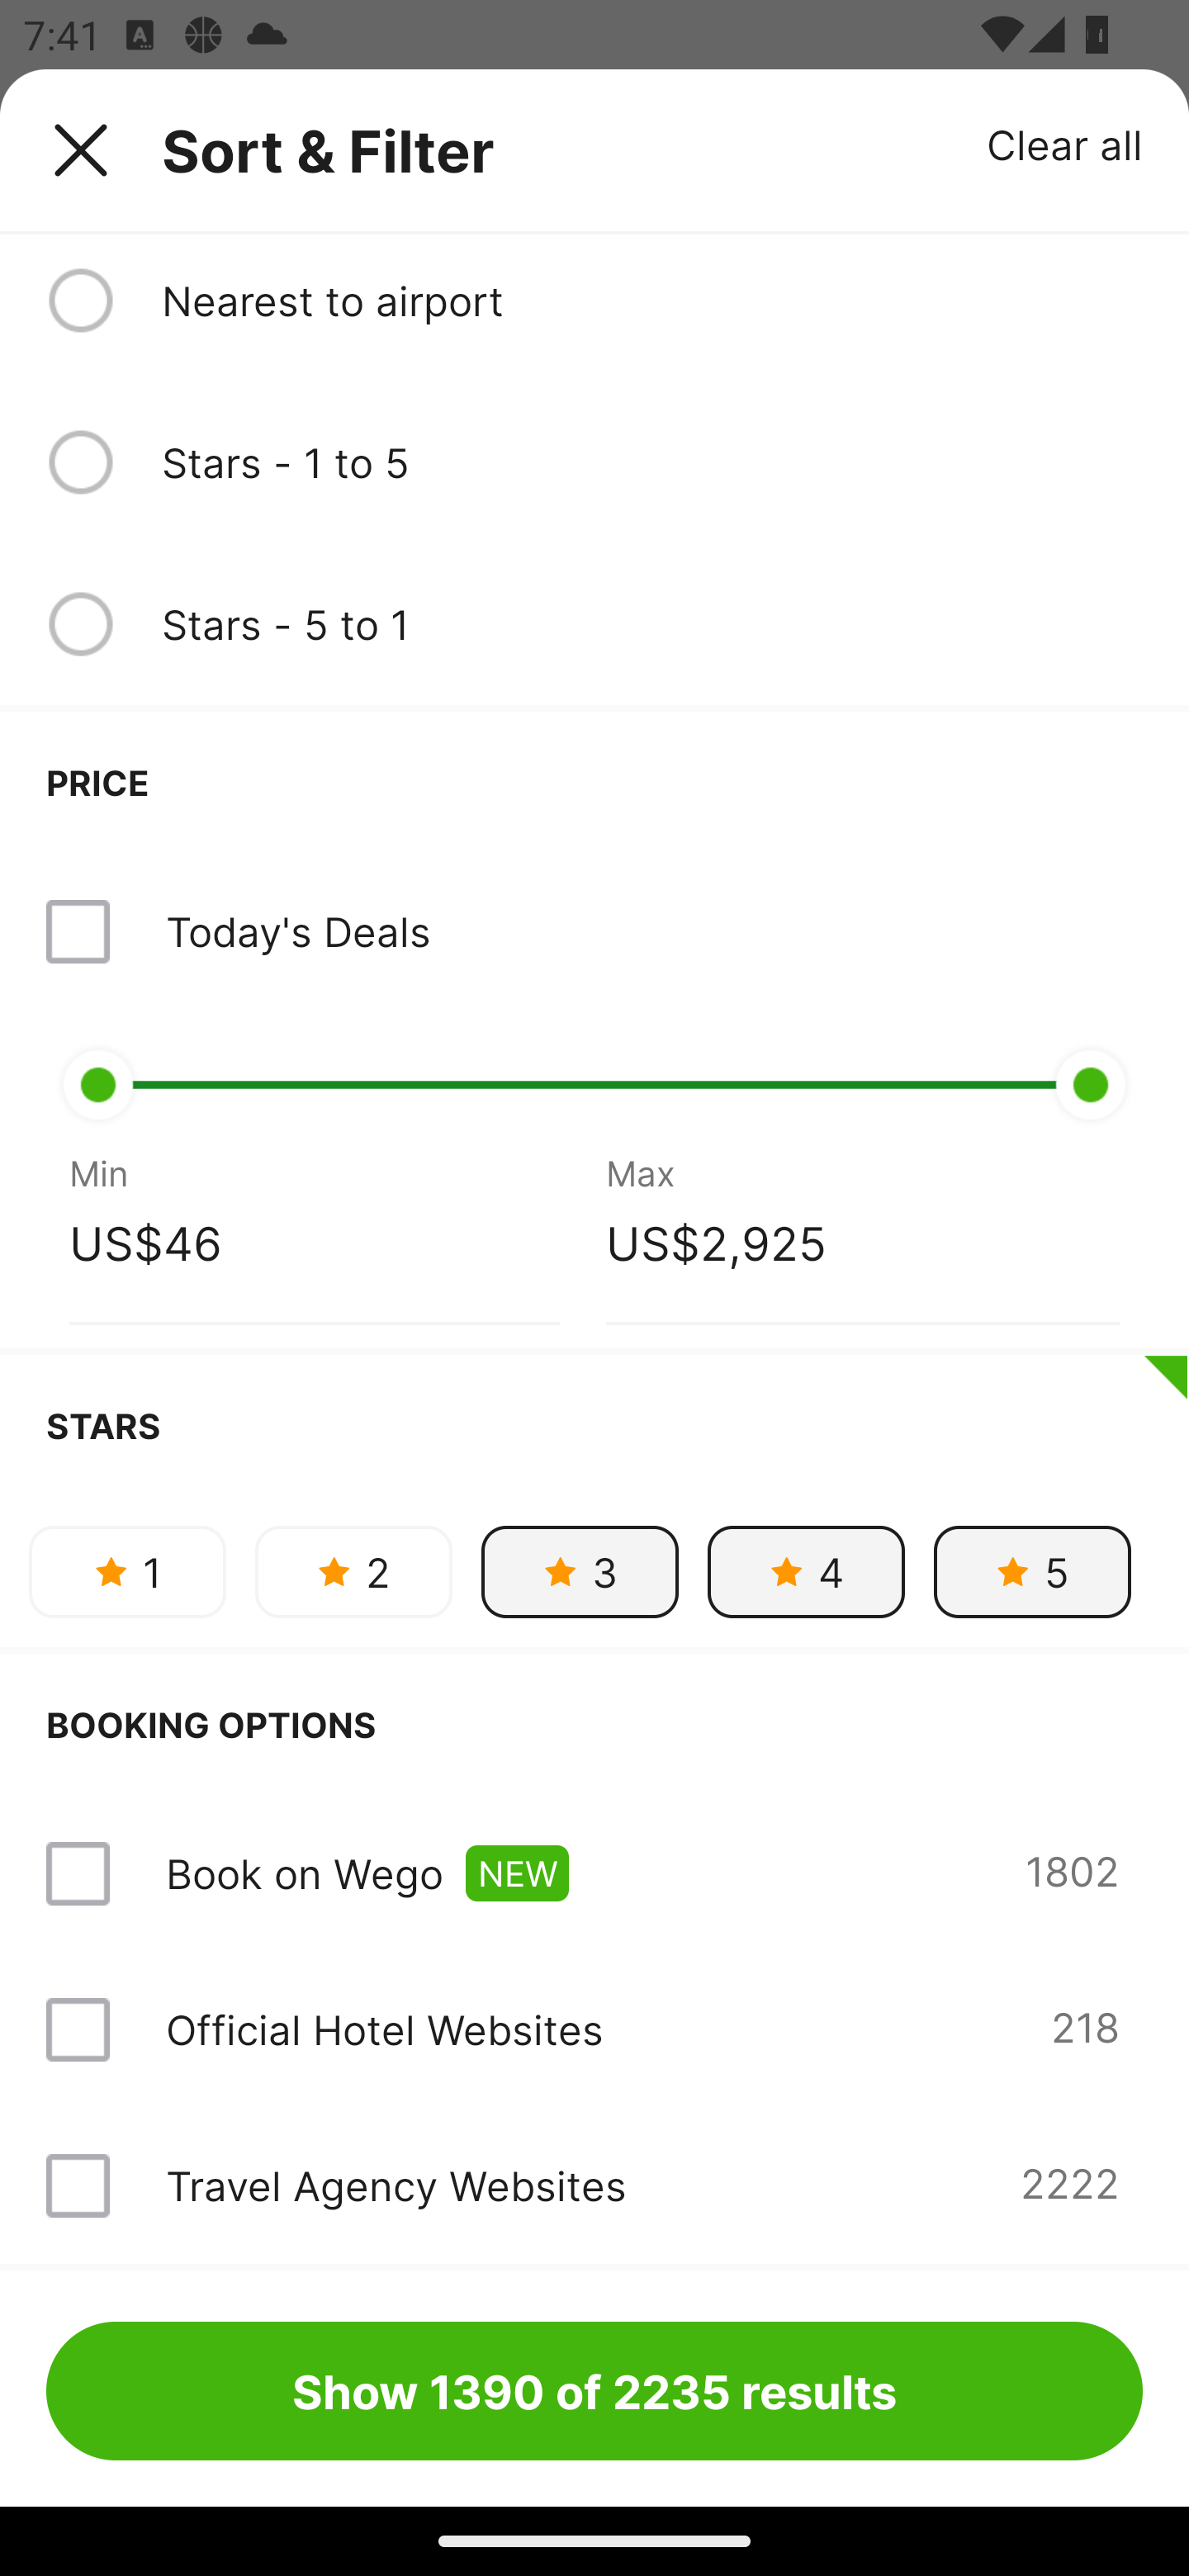  I want to click on Official Hotel Websites 218, so click(594, 2029).